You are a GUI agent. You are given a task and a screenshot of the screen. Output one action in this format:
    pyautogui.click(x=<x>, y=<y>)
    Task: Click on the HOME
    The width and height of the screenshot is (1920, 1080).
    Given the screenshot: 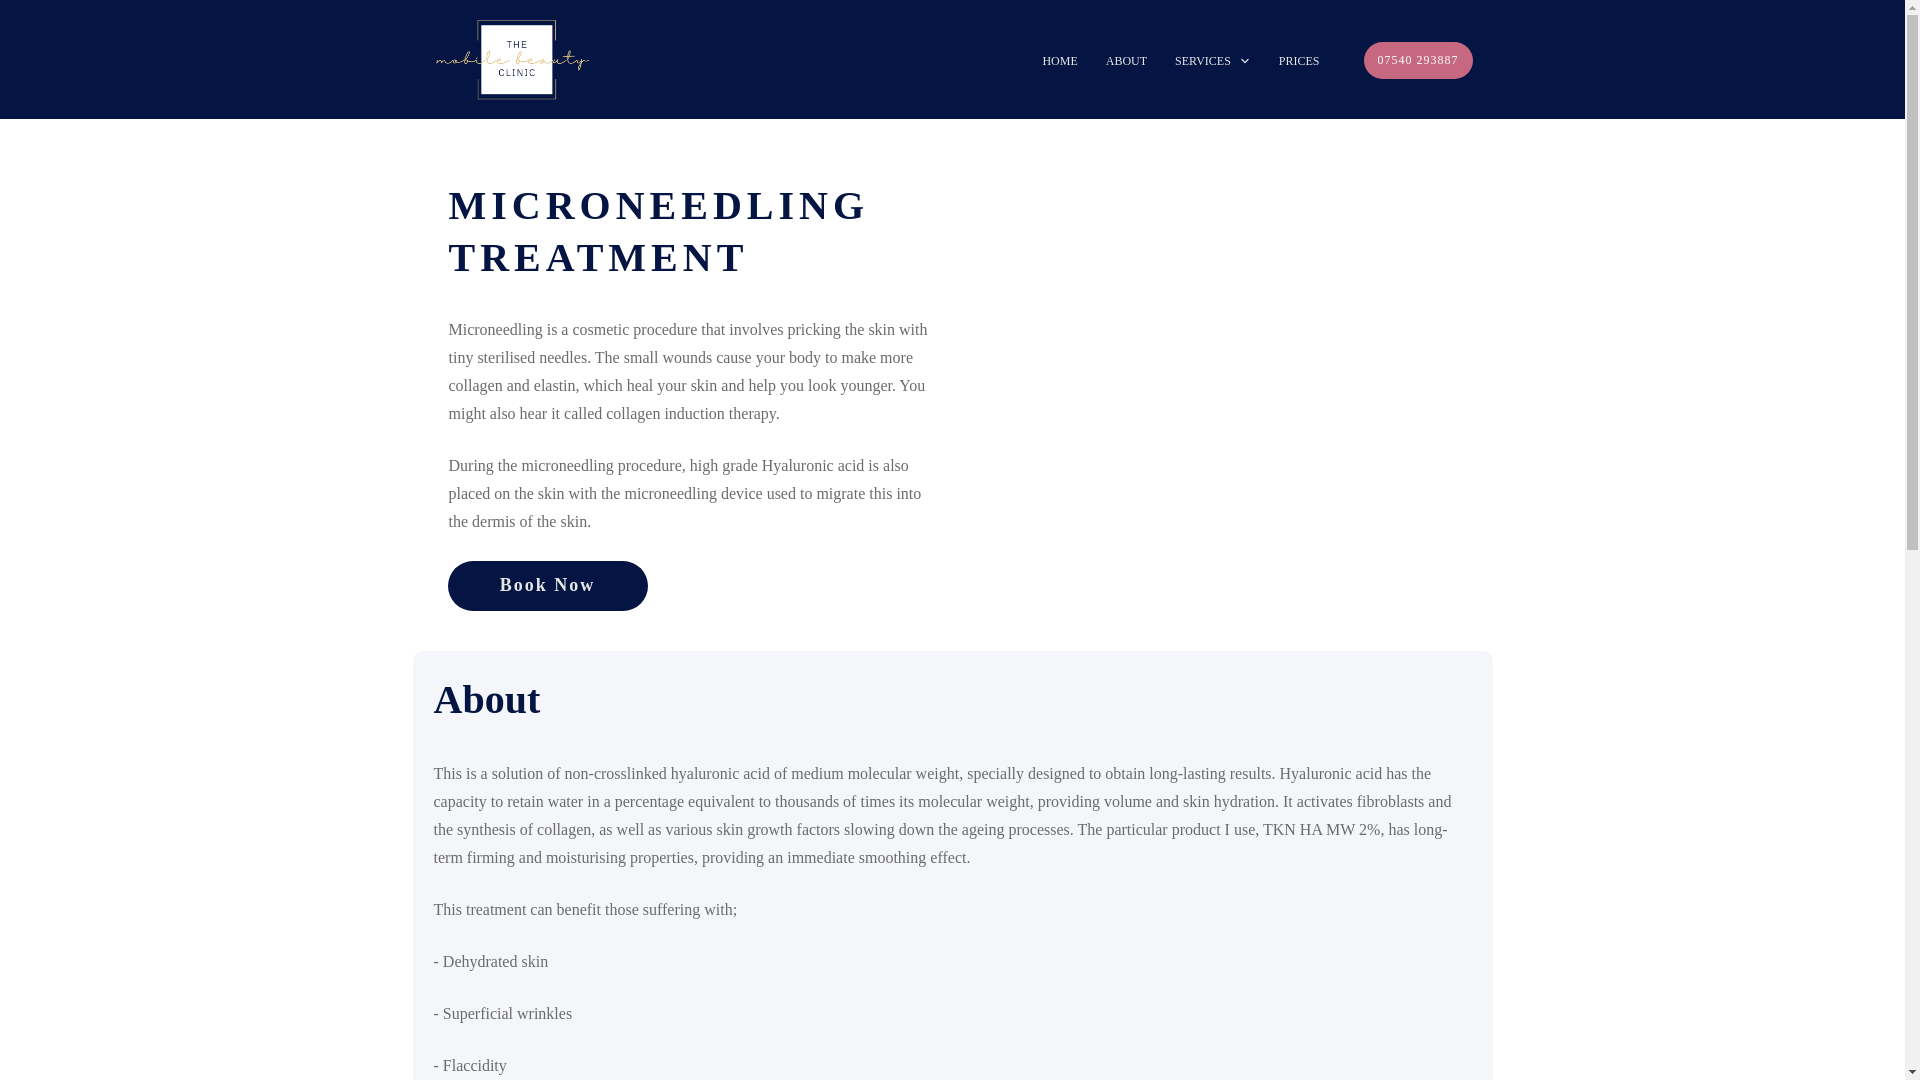 What is the action you would take?
    pyautogui.click(x=1060, y=60)
    